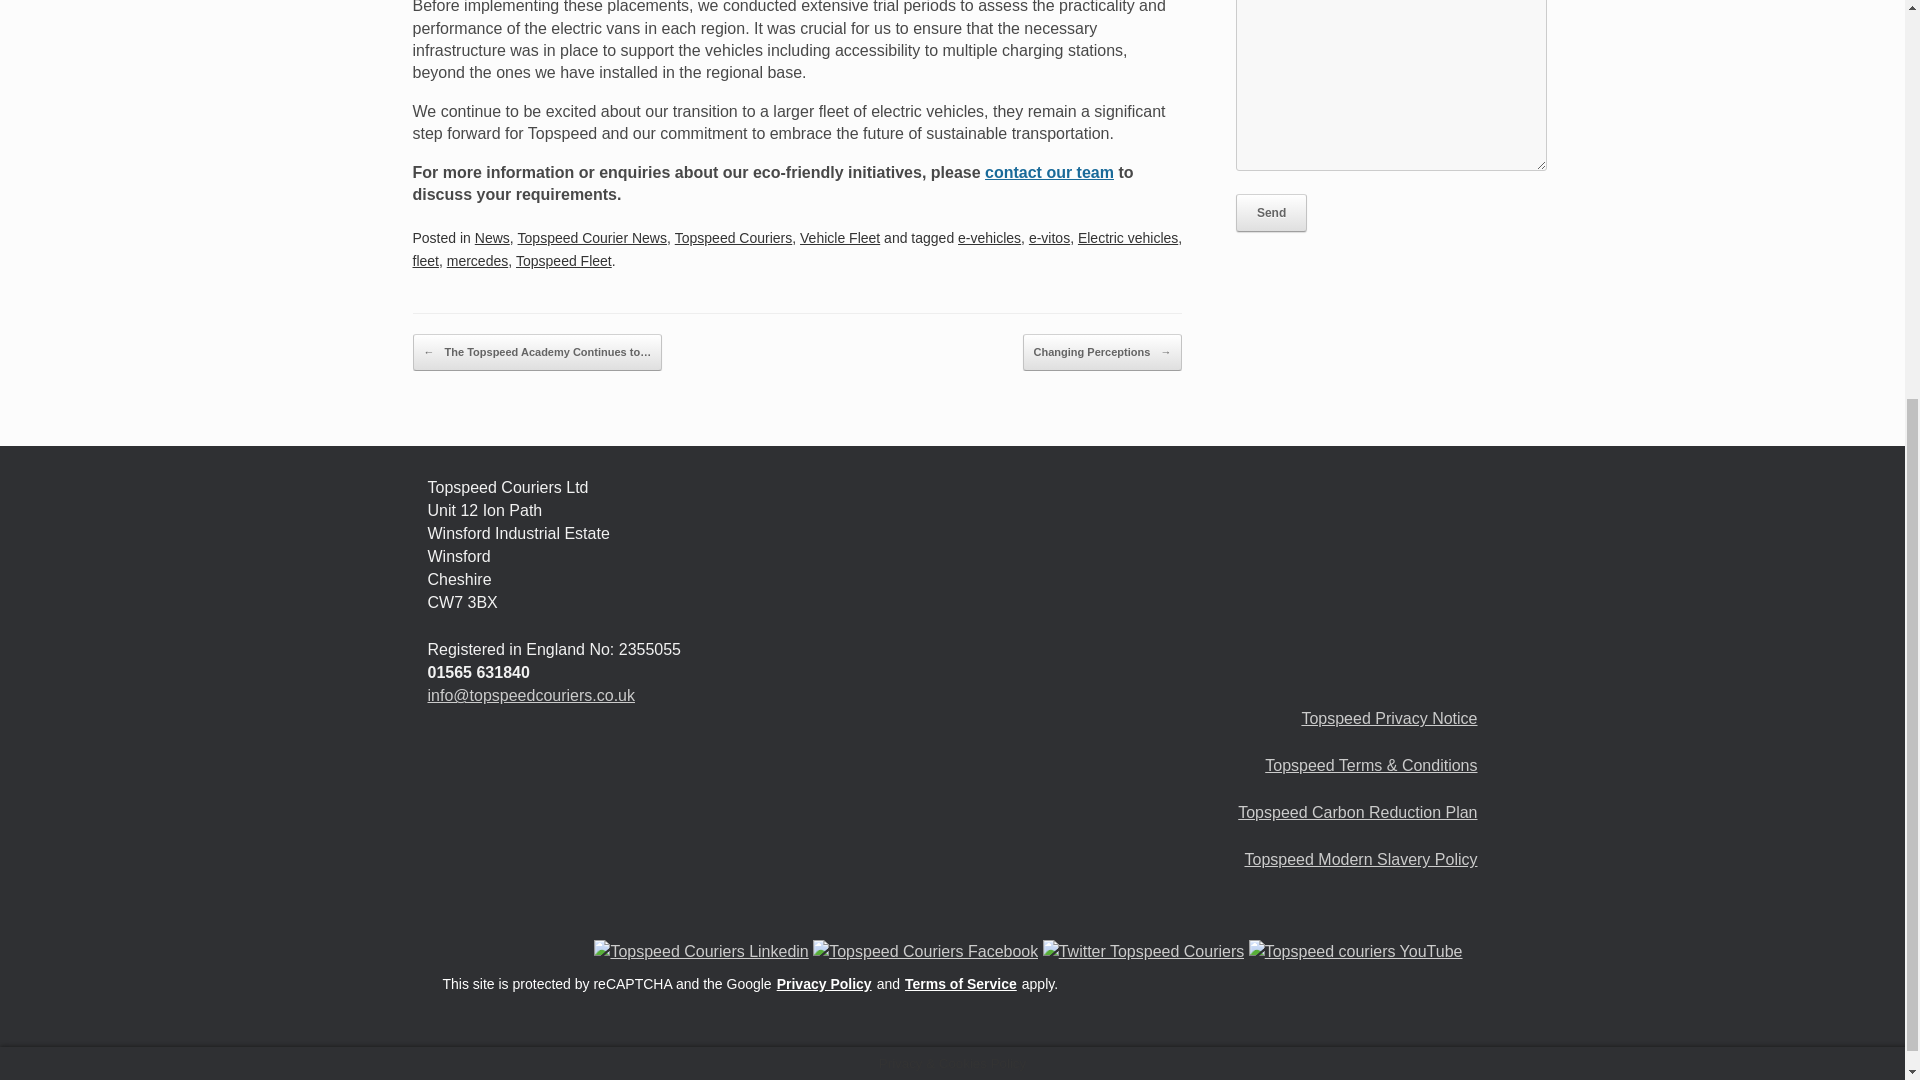  What do you see at coordinates (1388, 718) in the screenshot?
I see `Topspeed Privacy Notice` at bounding box center [1388, 718].